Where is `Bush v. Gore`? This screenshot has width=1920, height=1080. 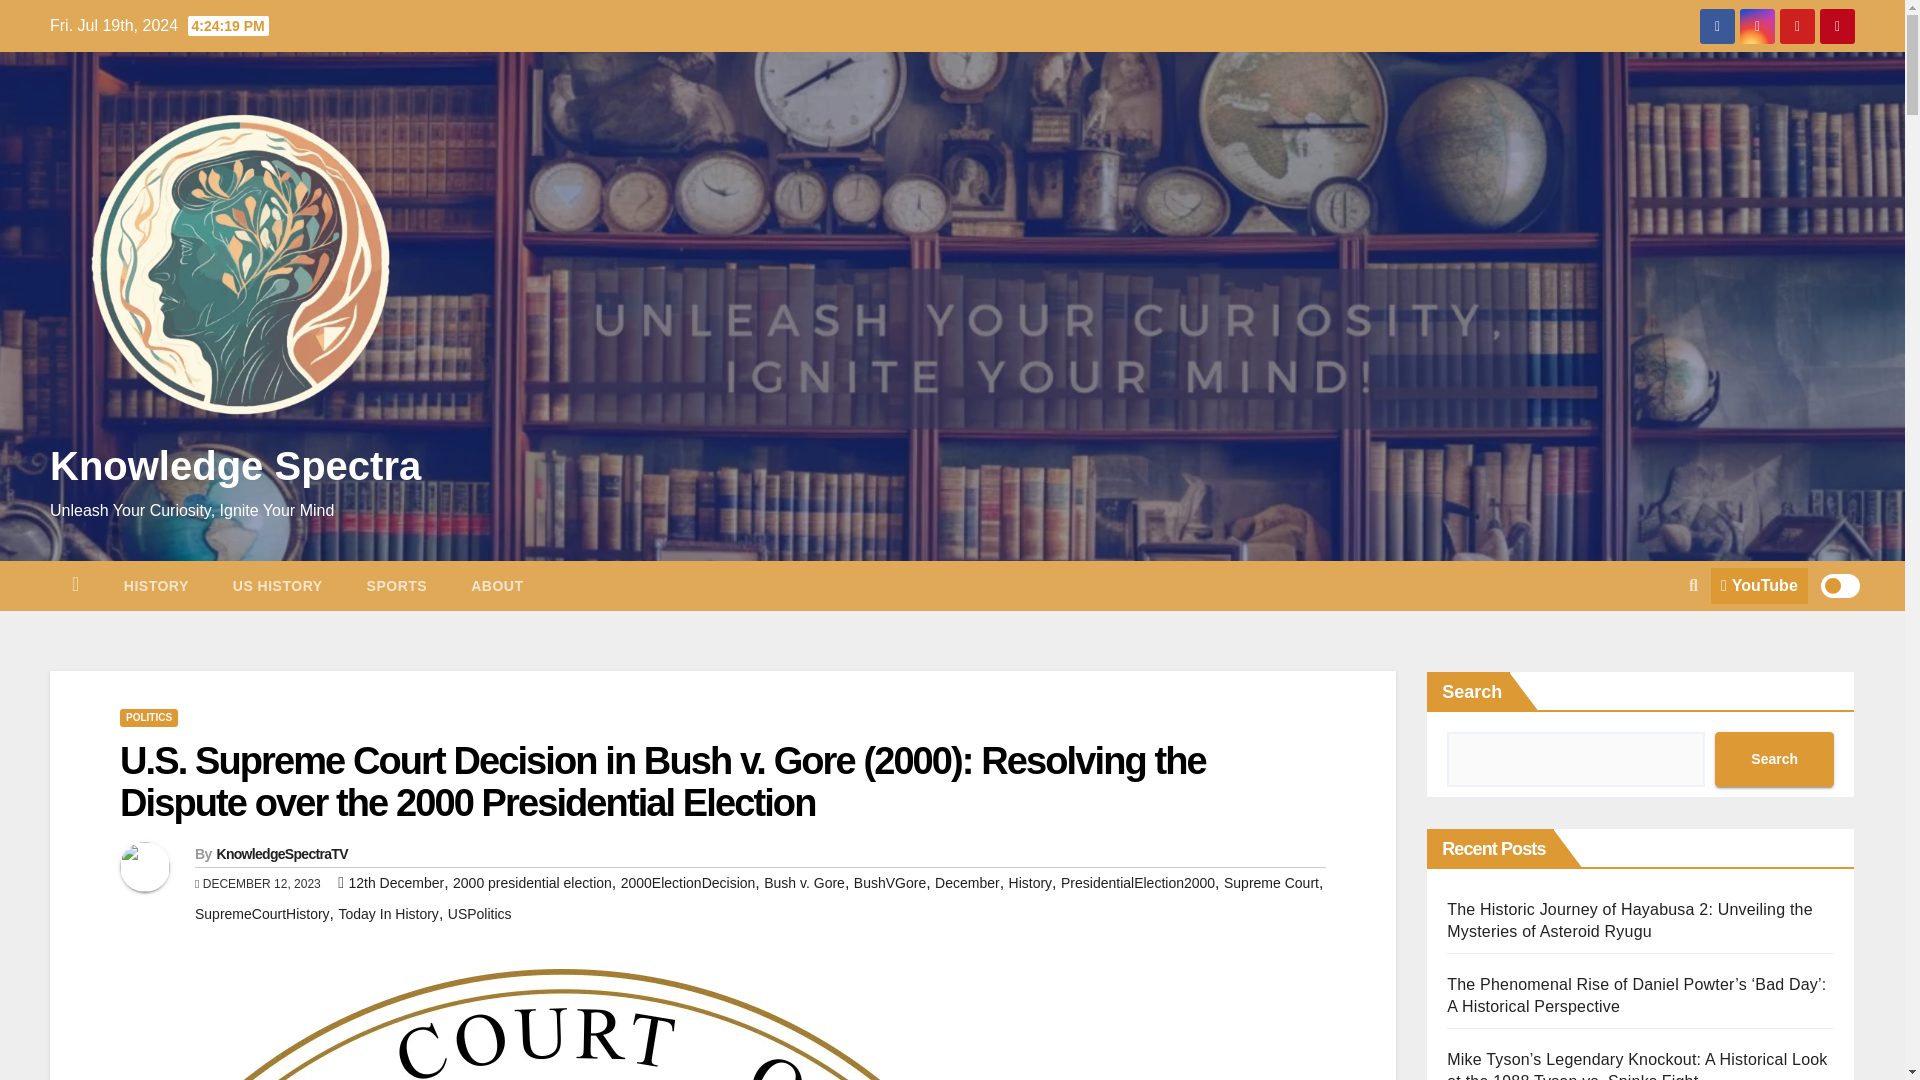
Bush v. Gore is located at coordinates (804, 882).